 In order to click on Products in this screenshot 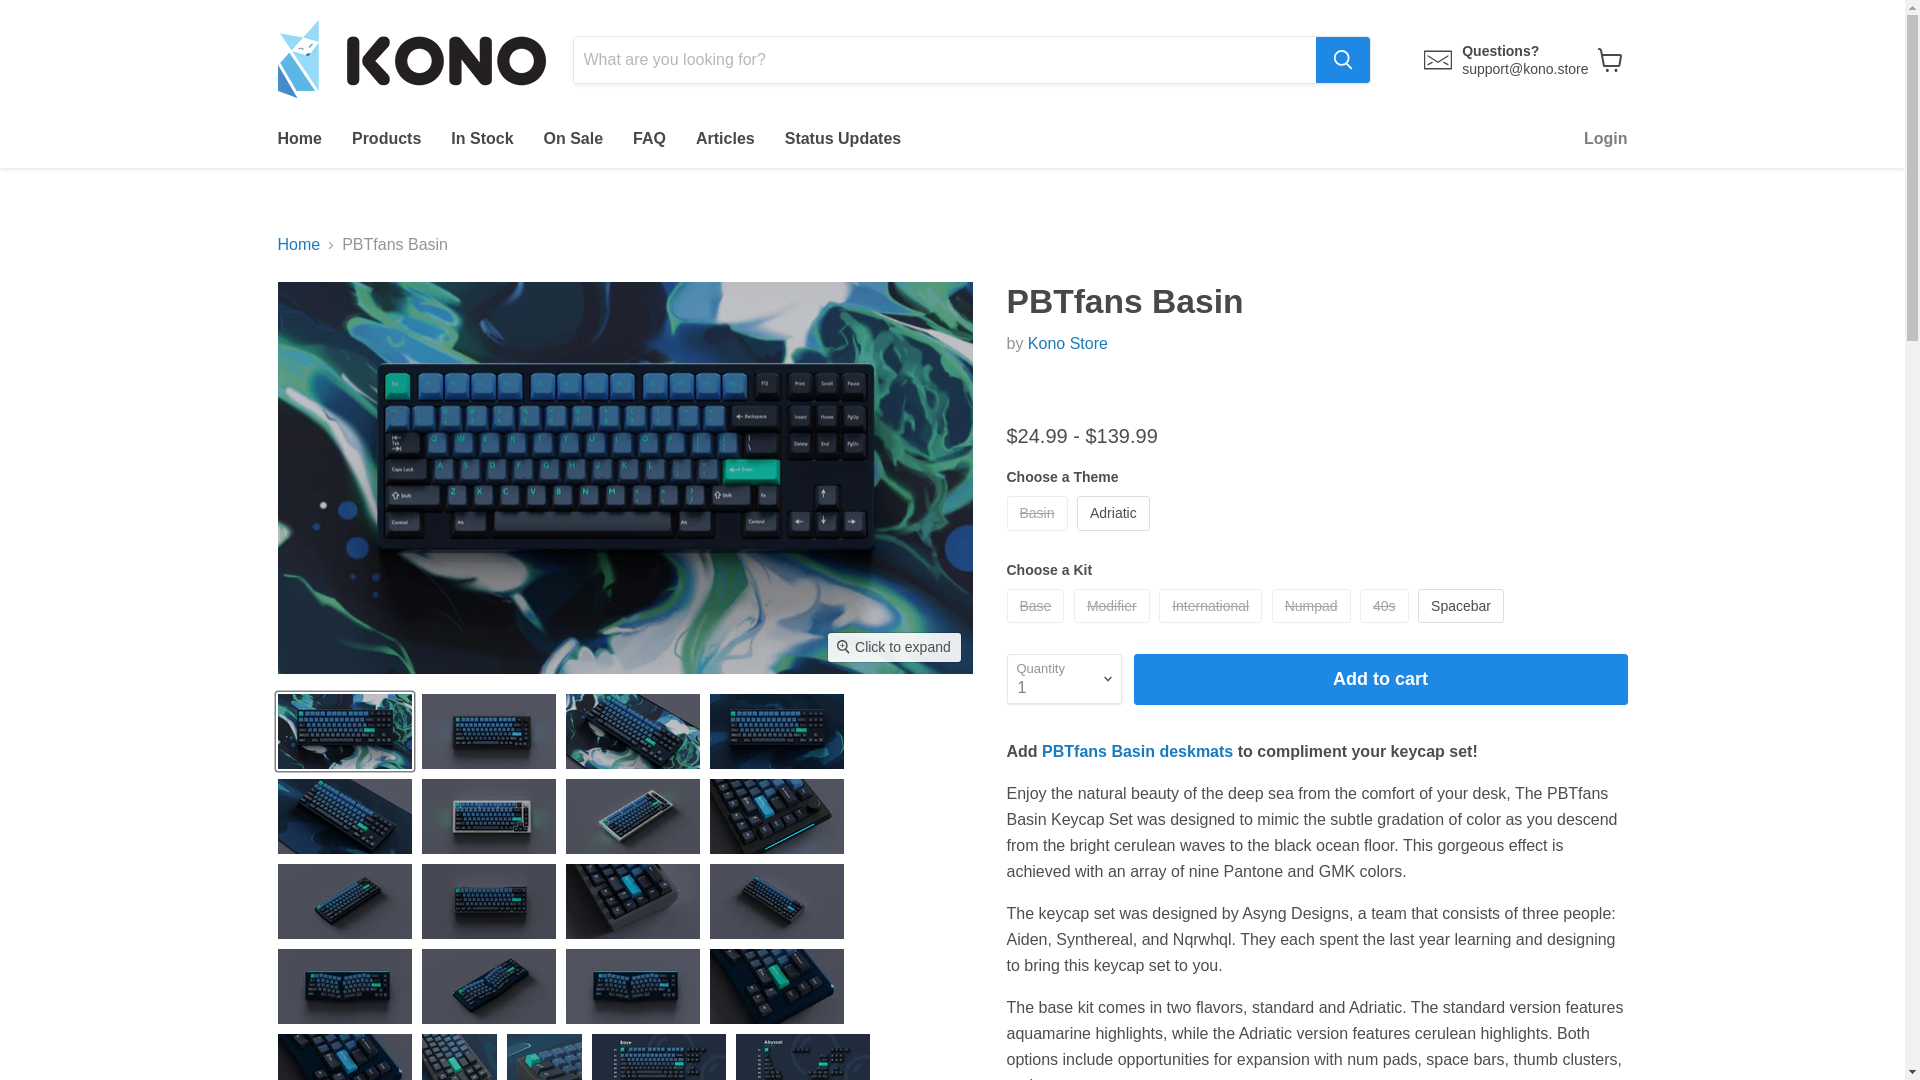, I will do `click(386, 138)`.